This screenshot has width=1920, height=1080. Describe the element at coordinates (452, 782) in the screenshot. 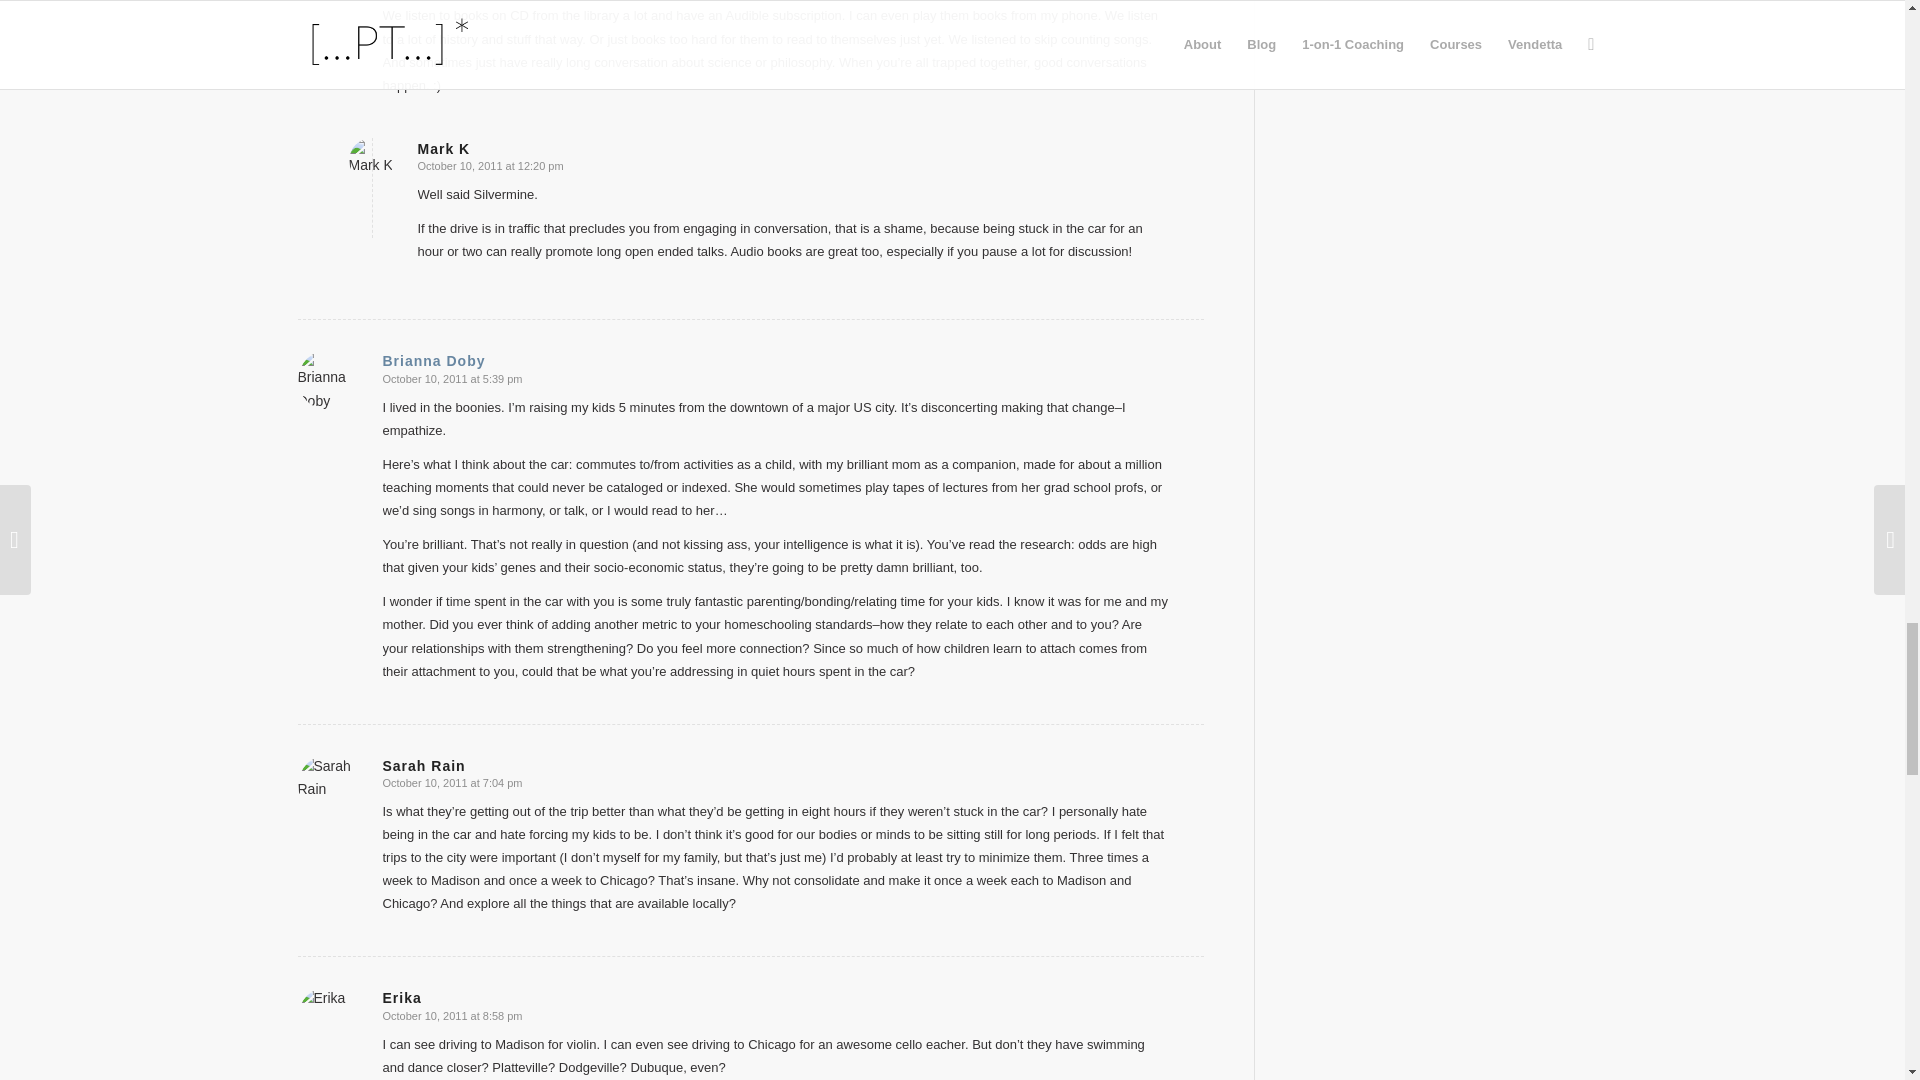

I see `October 10, 2011 at 7:04 pm` at that location.